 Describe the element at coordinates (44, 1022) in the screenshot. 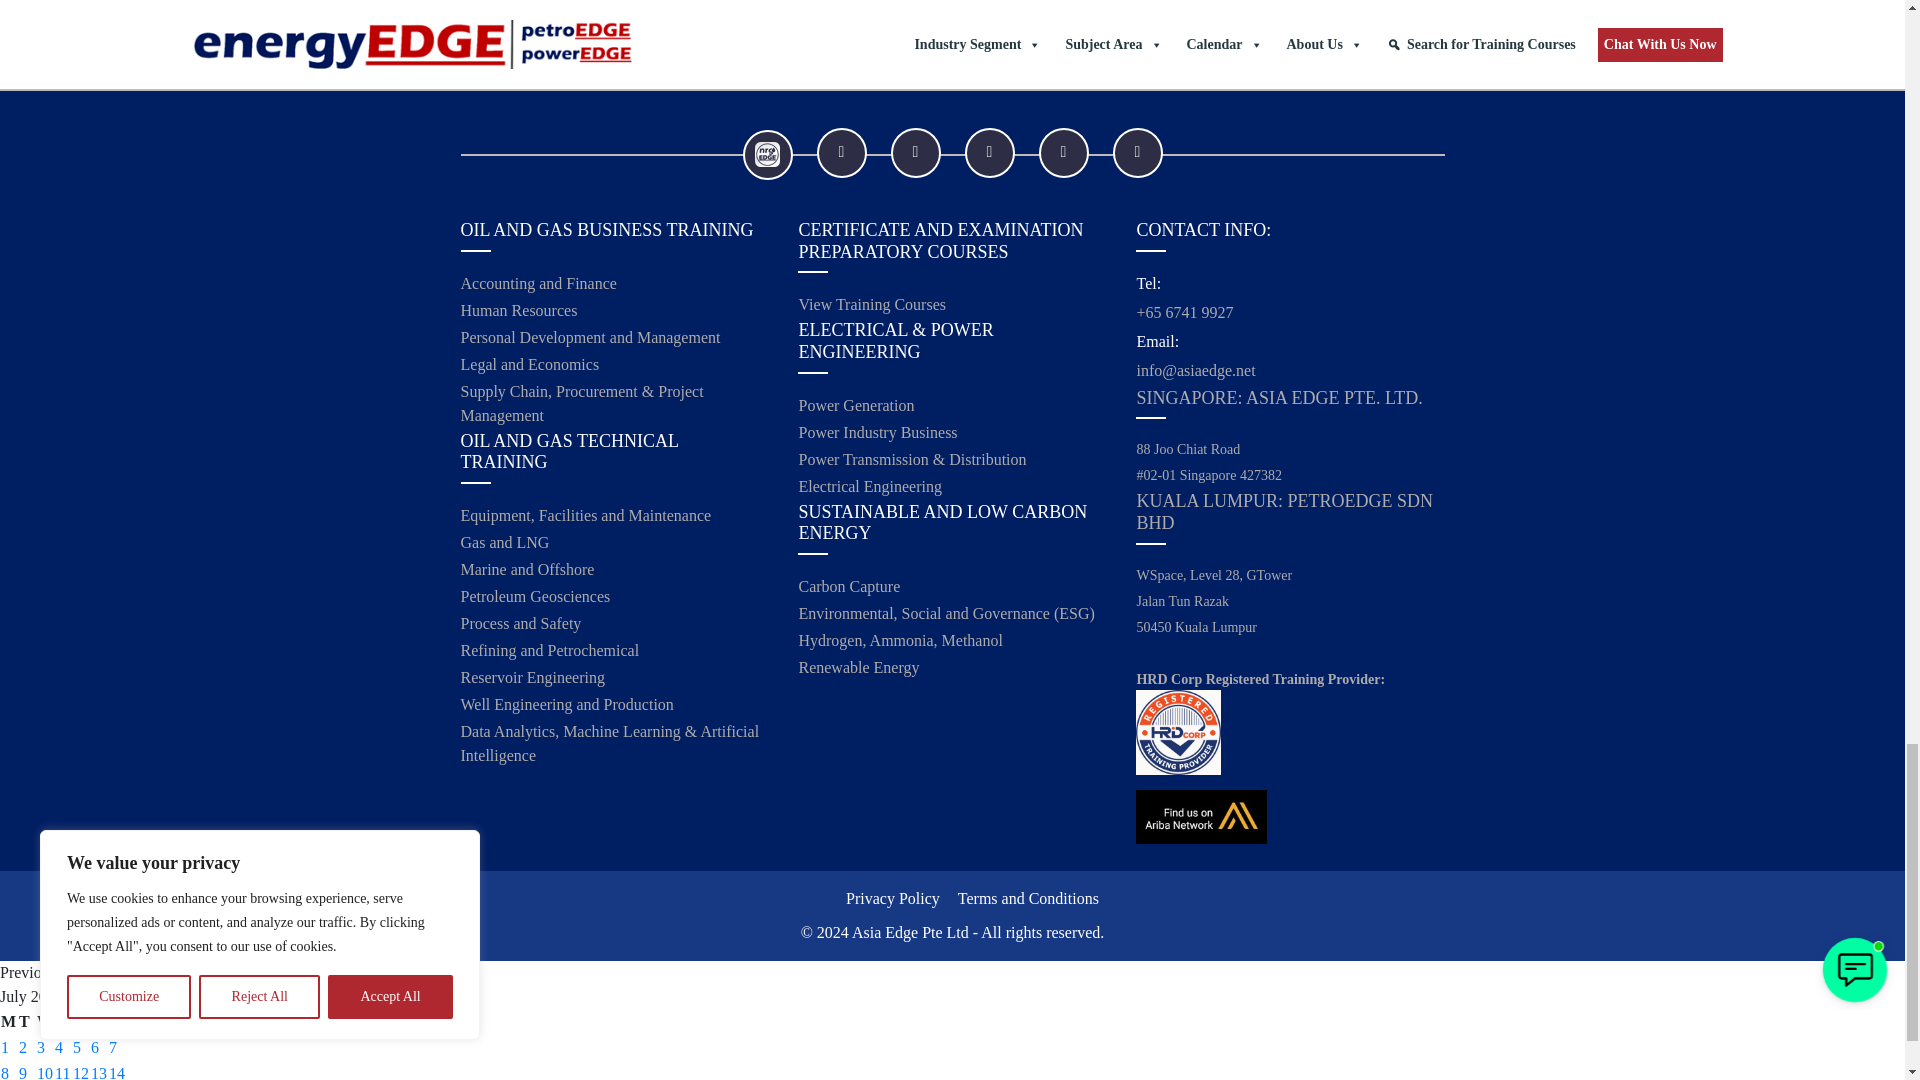

I see `Wednesday` at that location.